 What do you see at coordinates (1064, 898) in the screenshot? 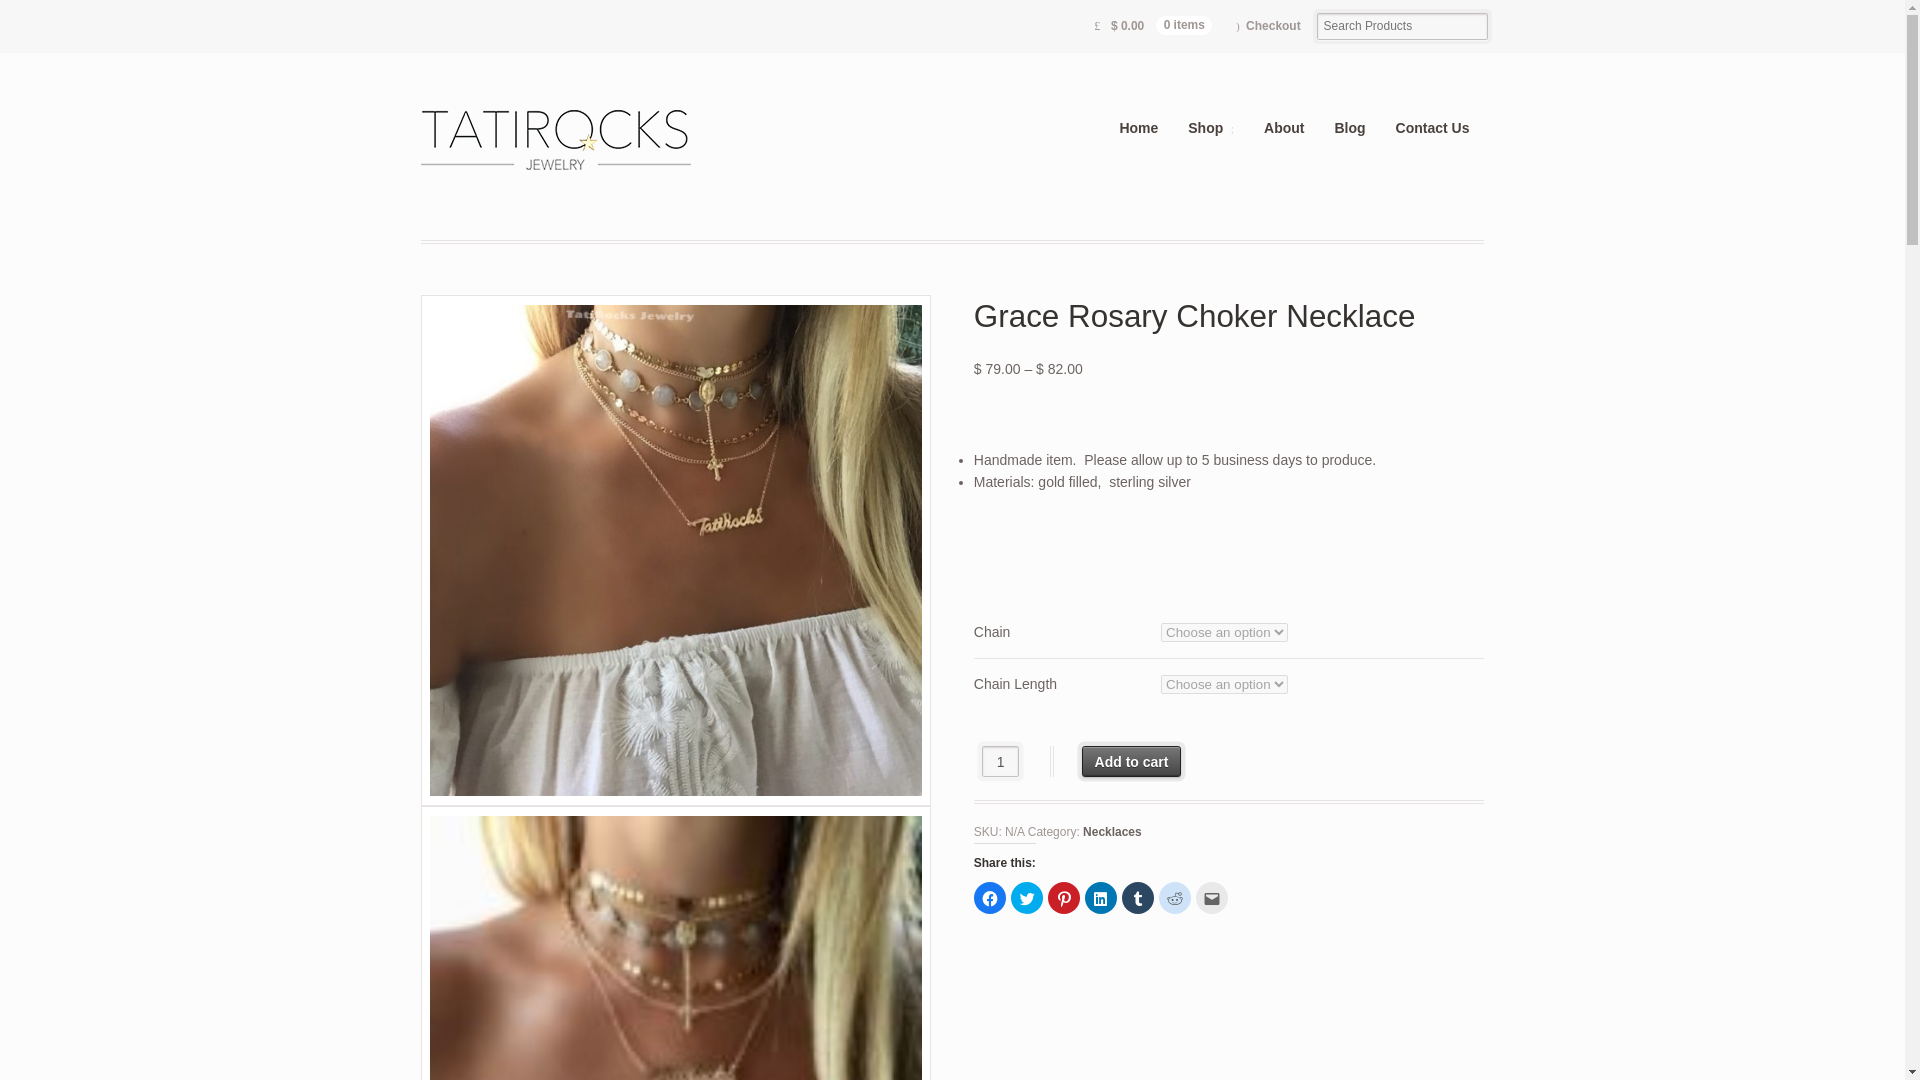
I see `Click to share on Pinterest` at bounding box center [1064, 898].